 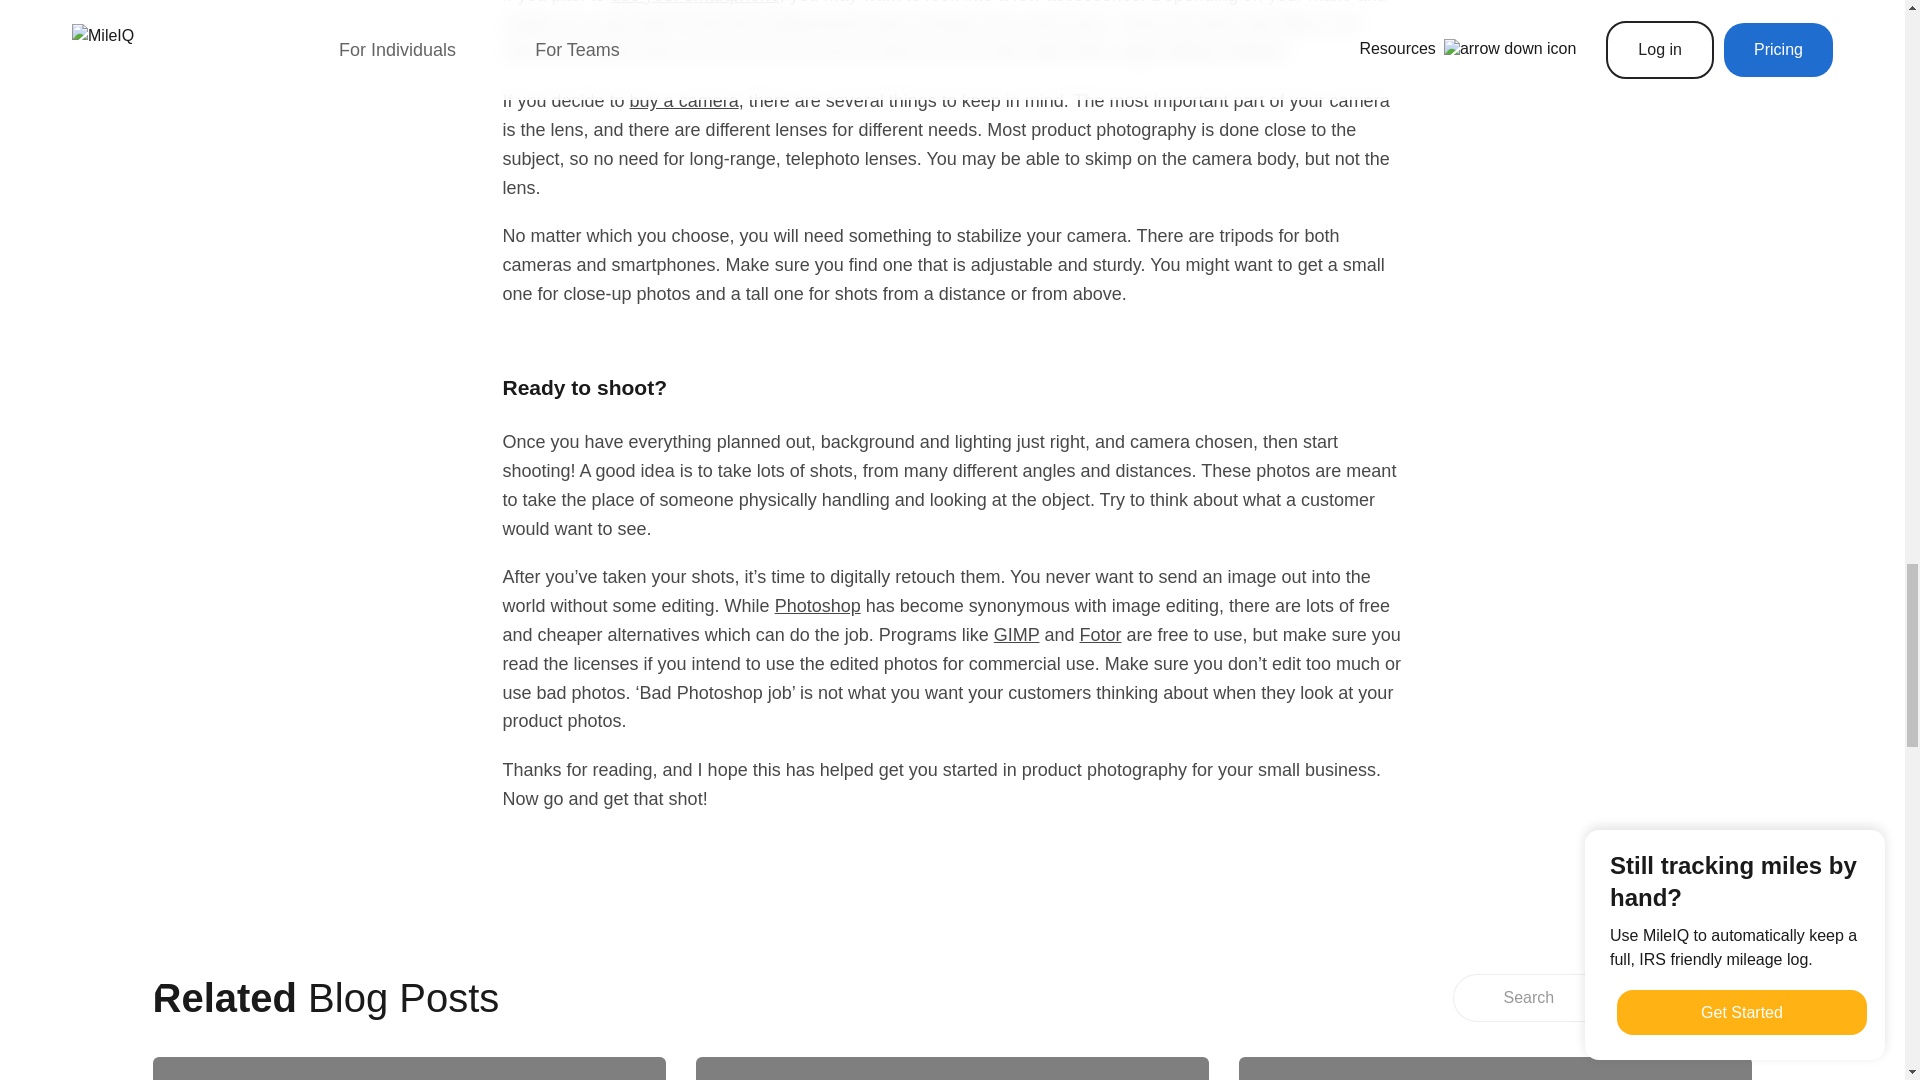 I want to click on Photoshop, so click(x=818, y=606).